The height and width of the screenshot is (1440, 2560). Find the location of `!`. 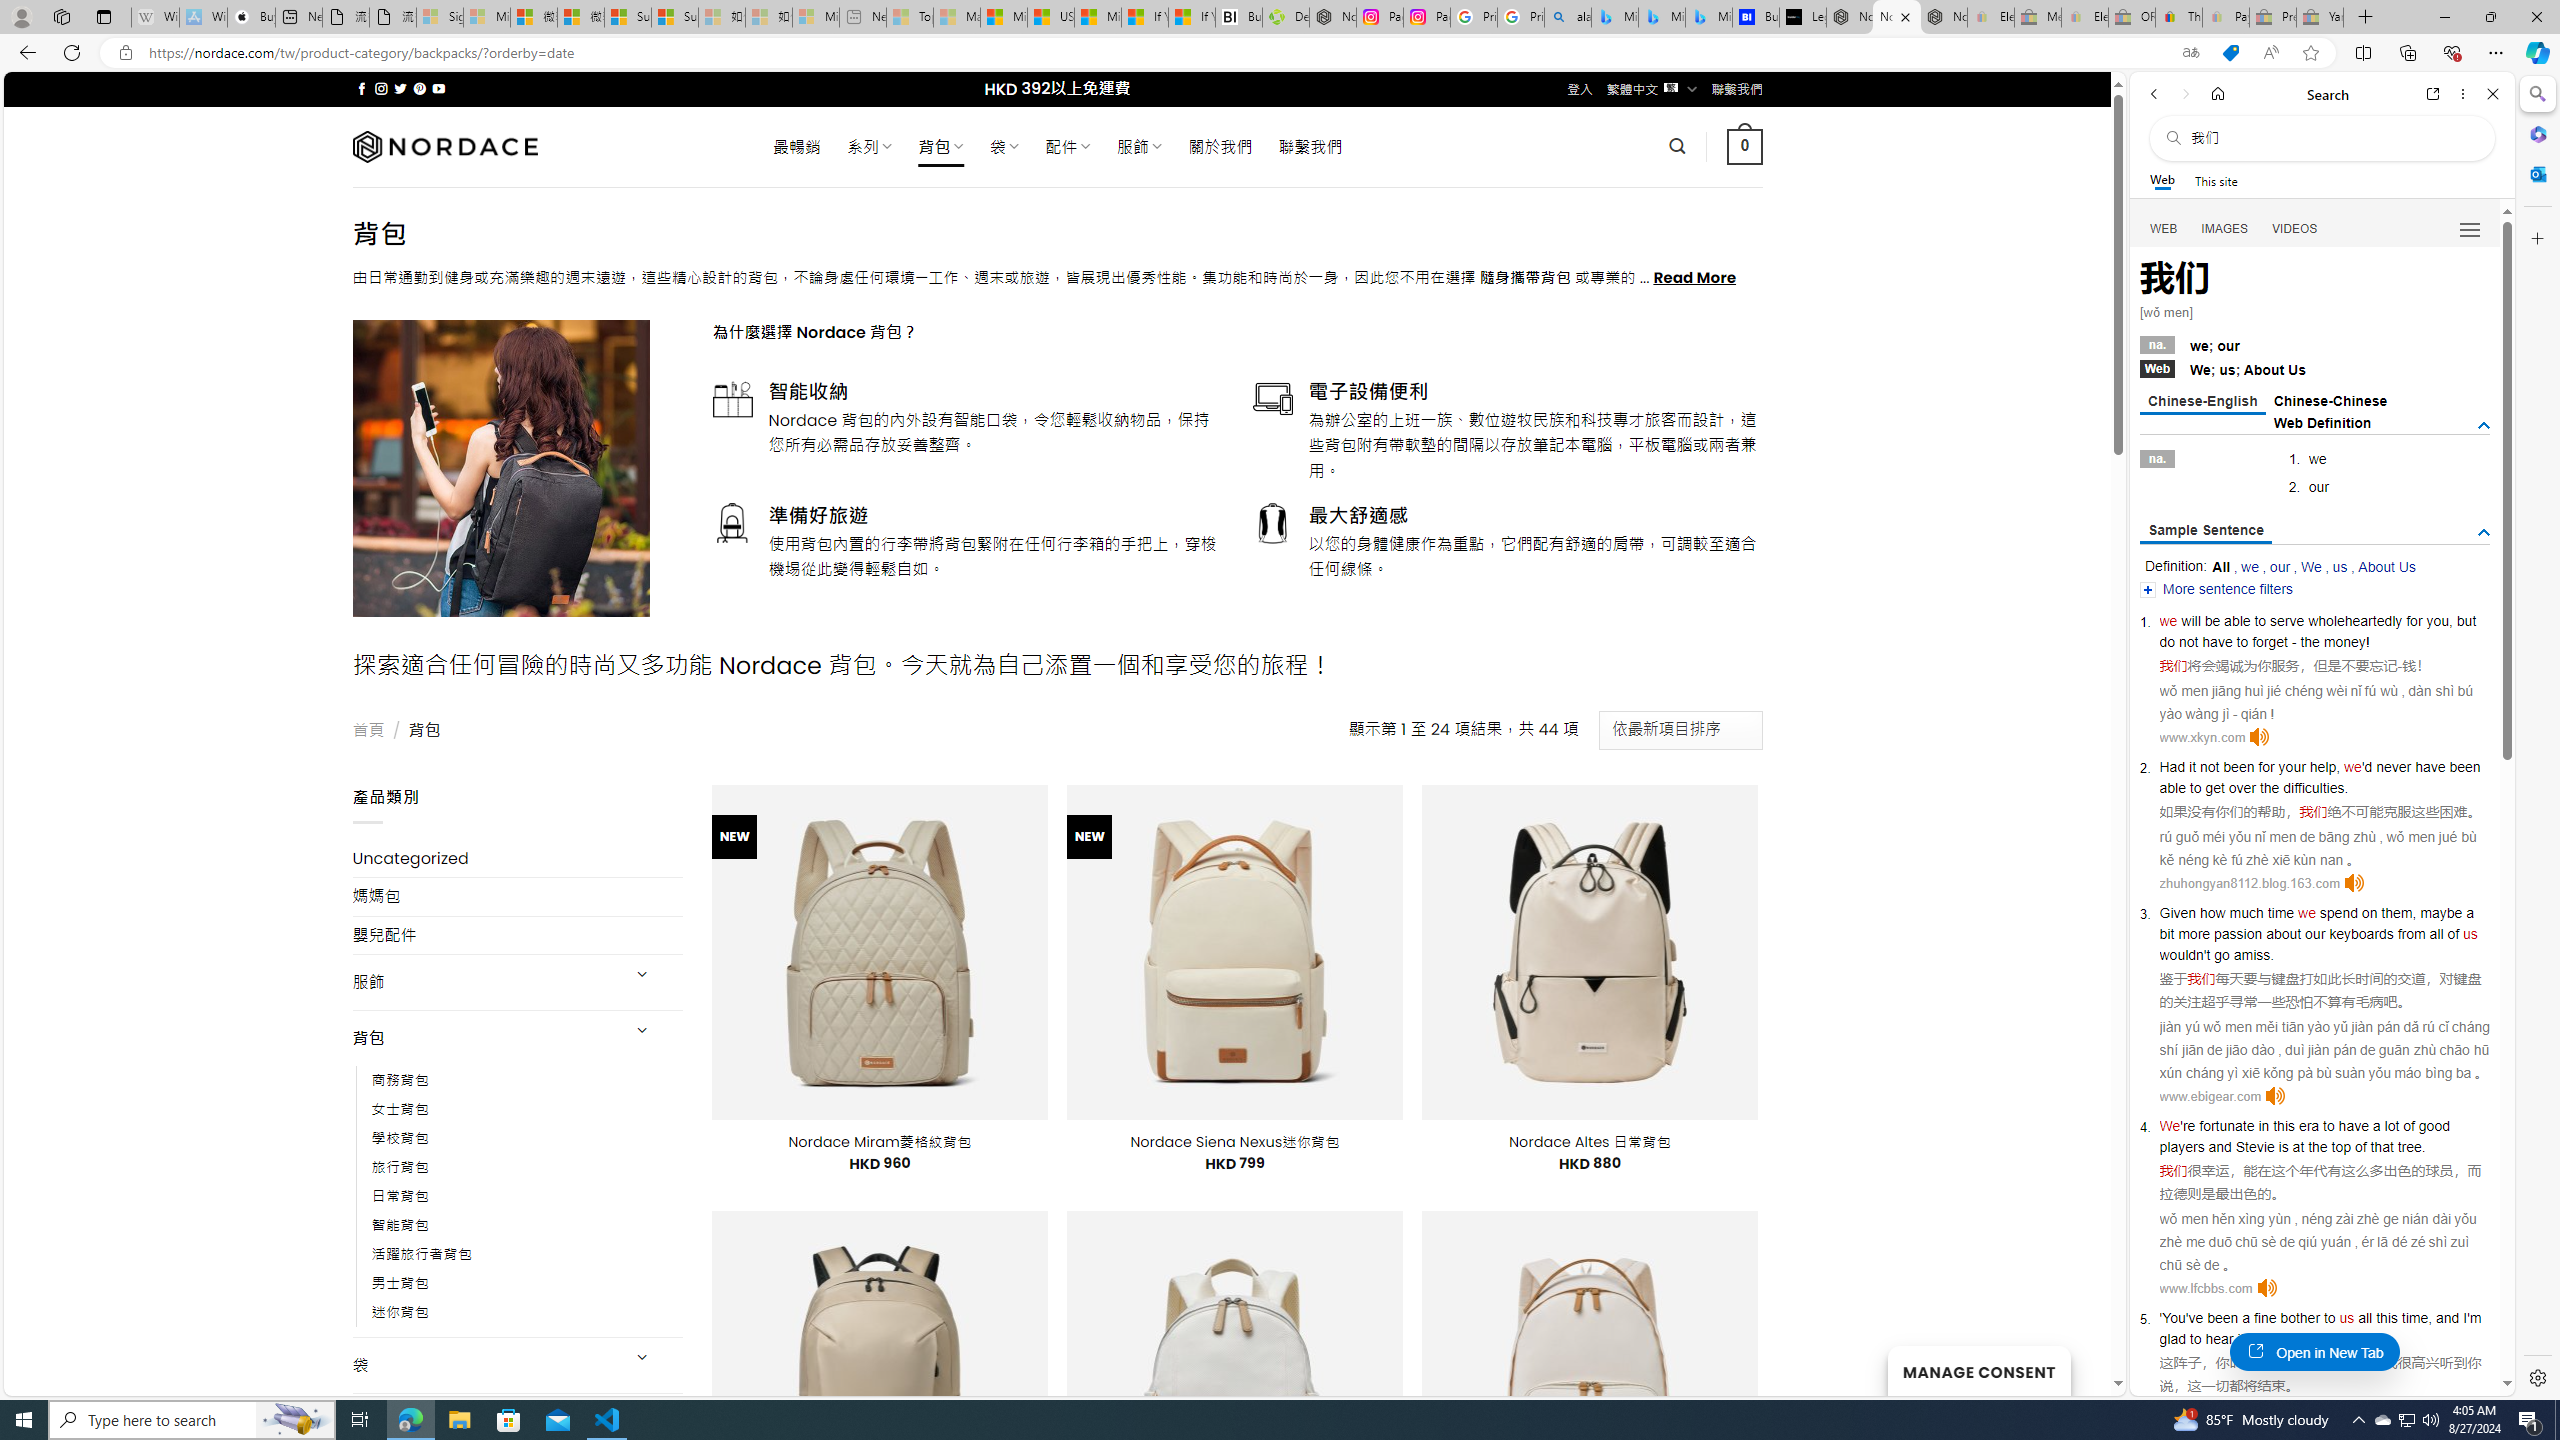

! is located at coordinates (2368, 641).